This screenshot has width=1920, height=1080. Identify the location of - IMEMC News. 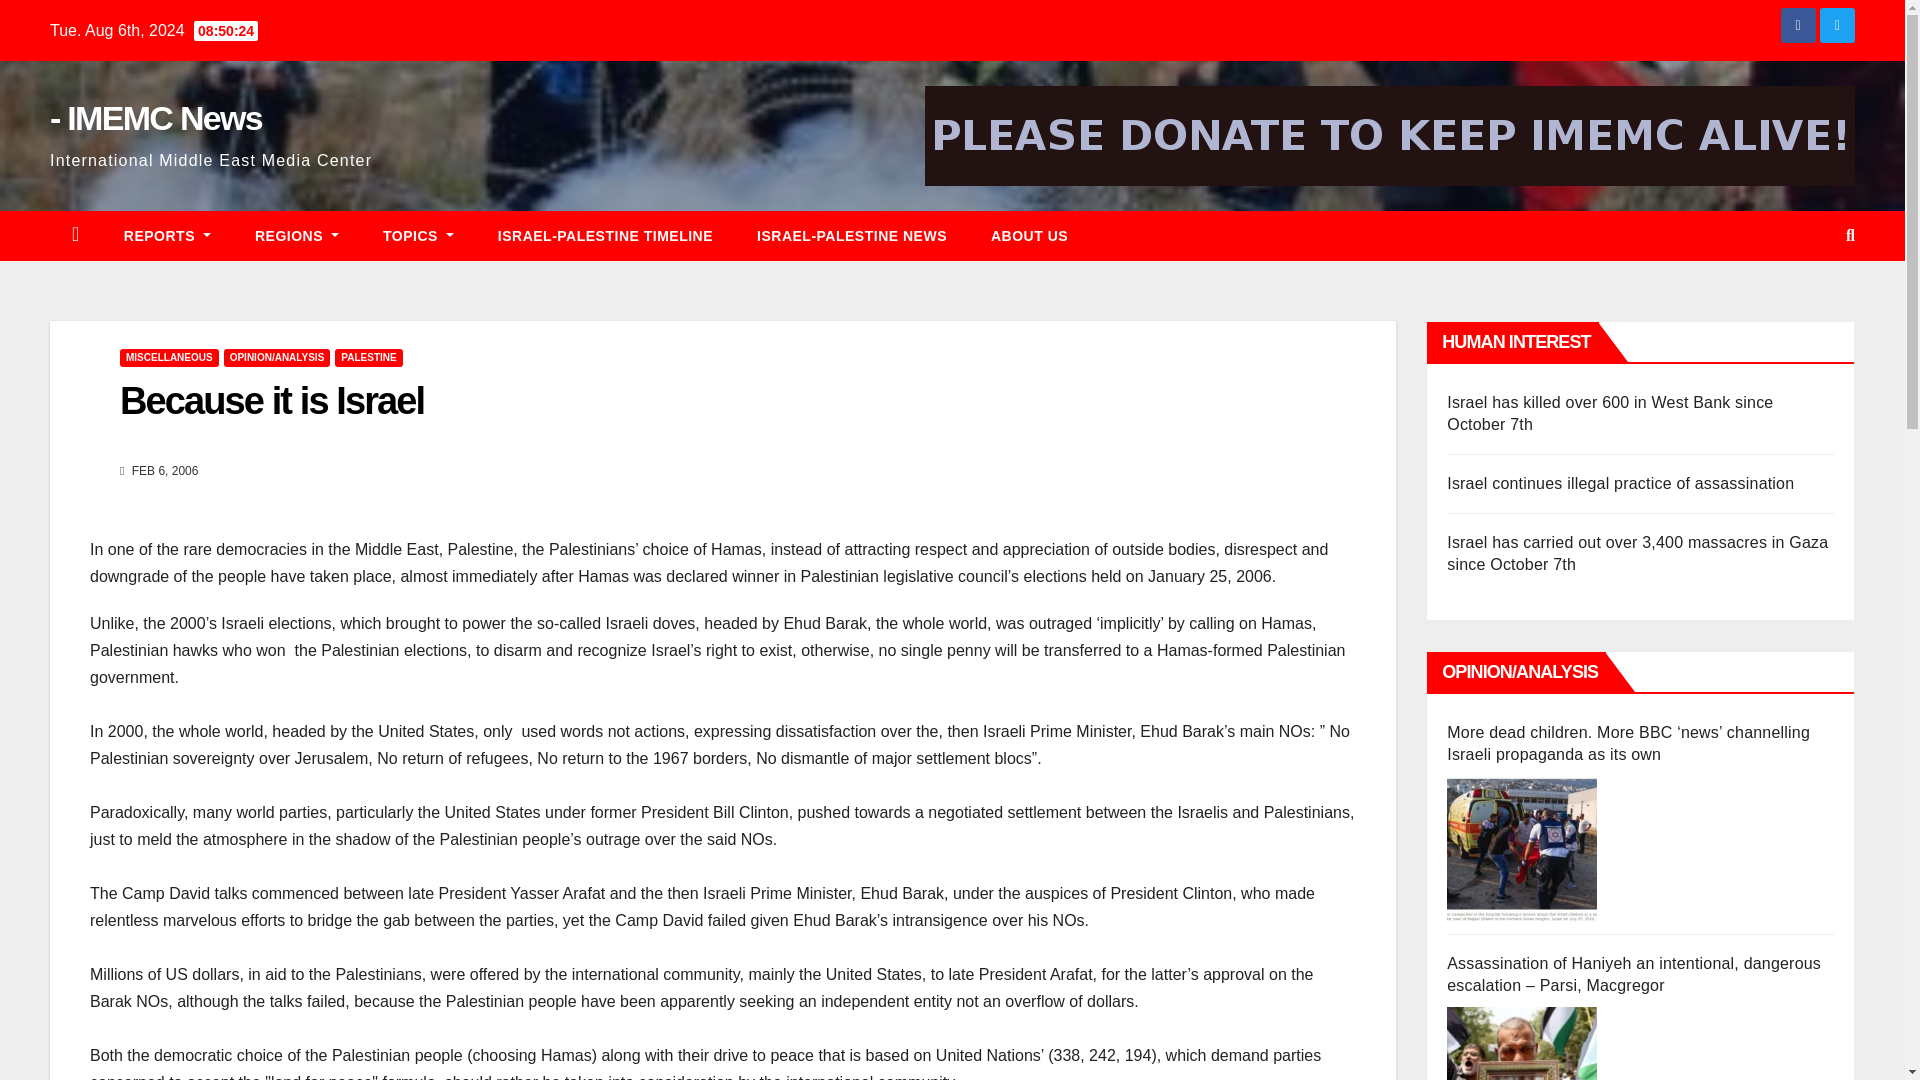
(155, 118).